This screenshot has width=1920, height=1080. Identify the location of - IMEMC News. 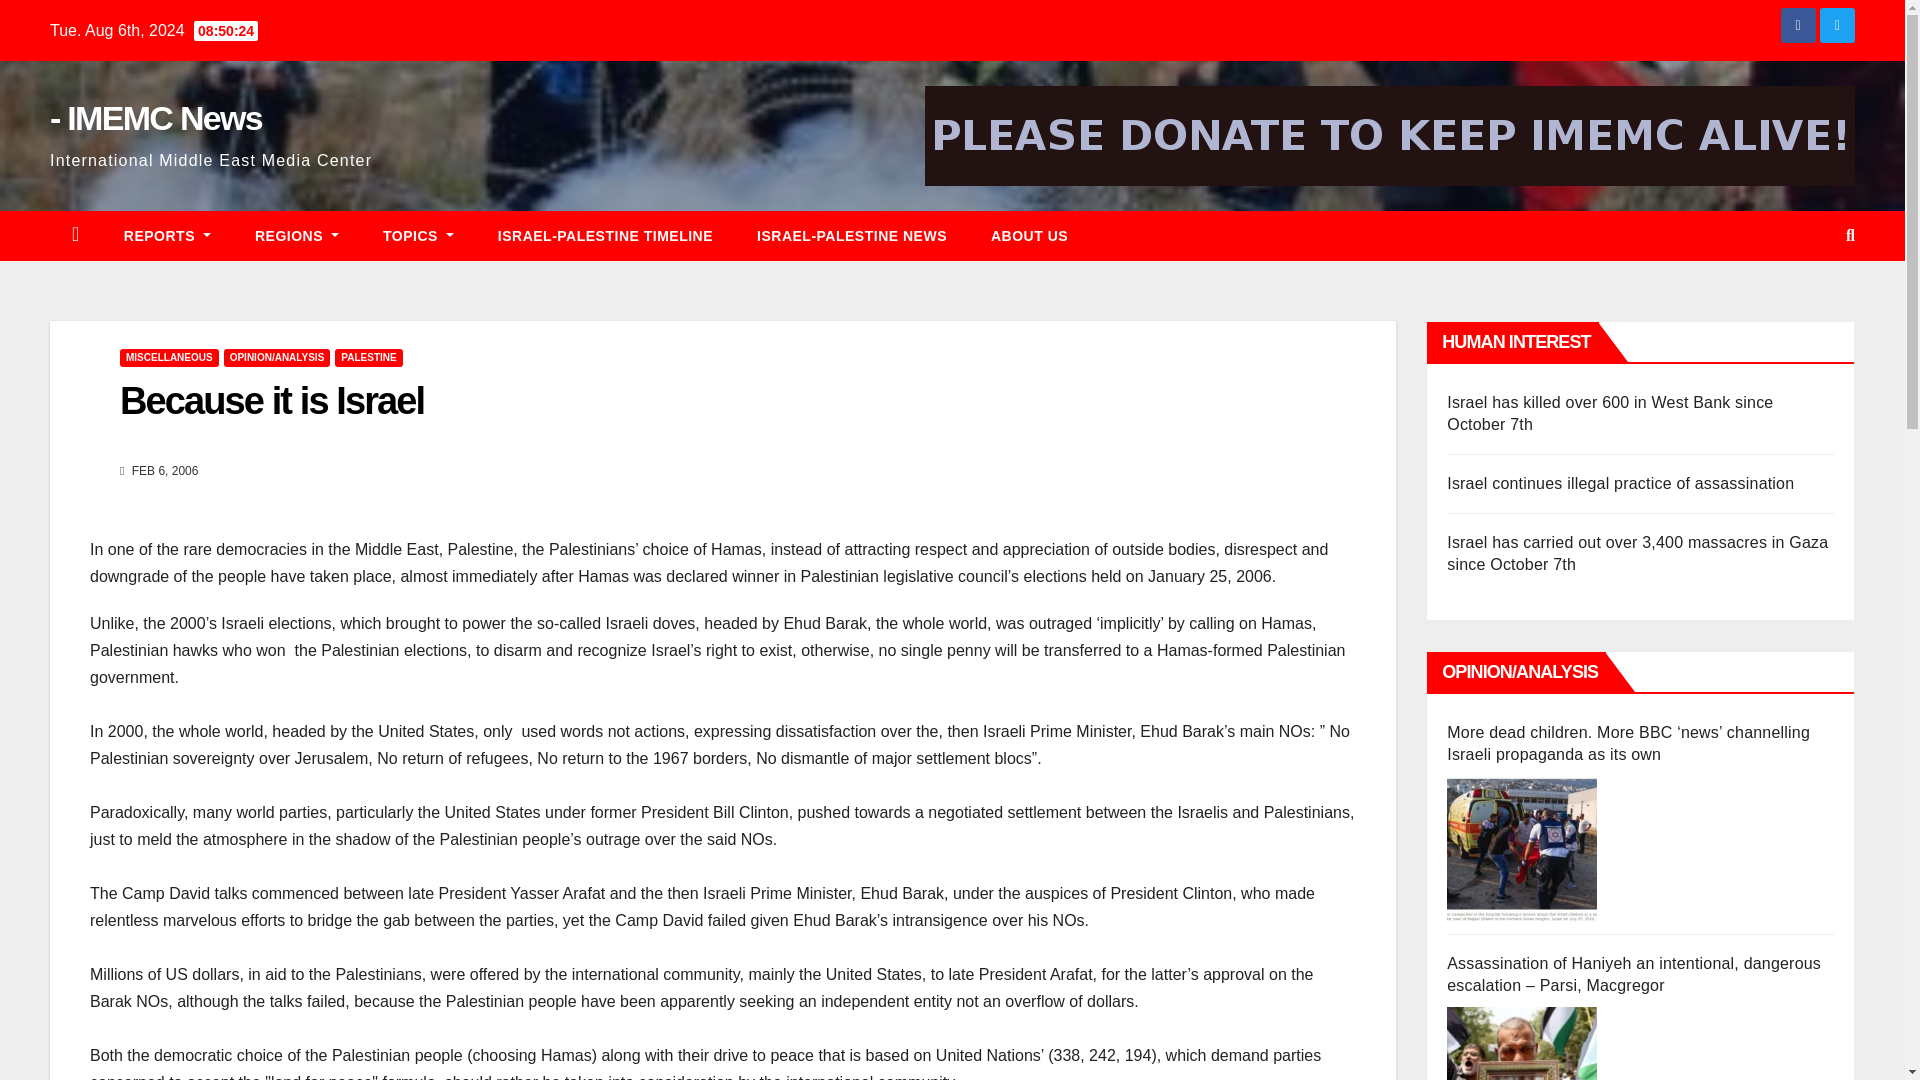
(155, 118).